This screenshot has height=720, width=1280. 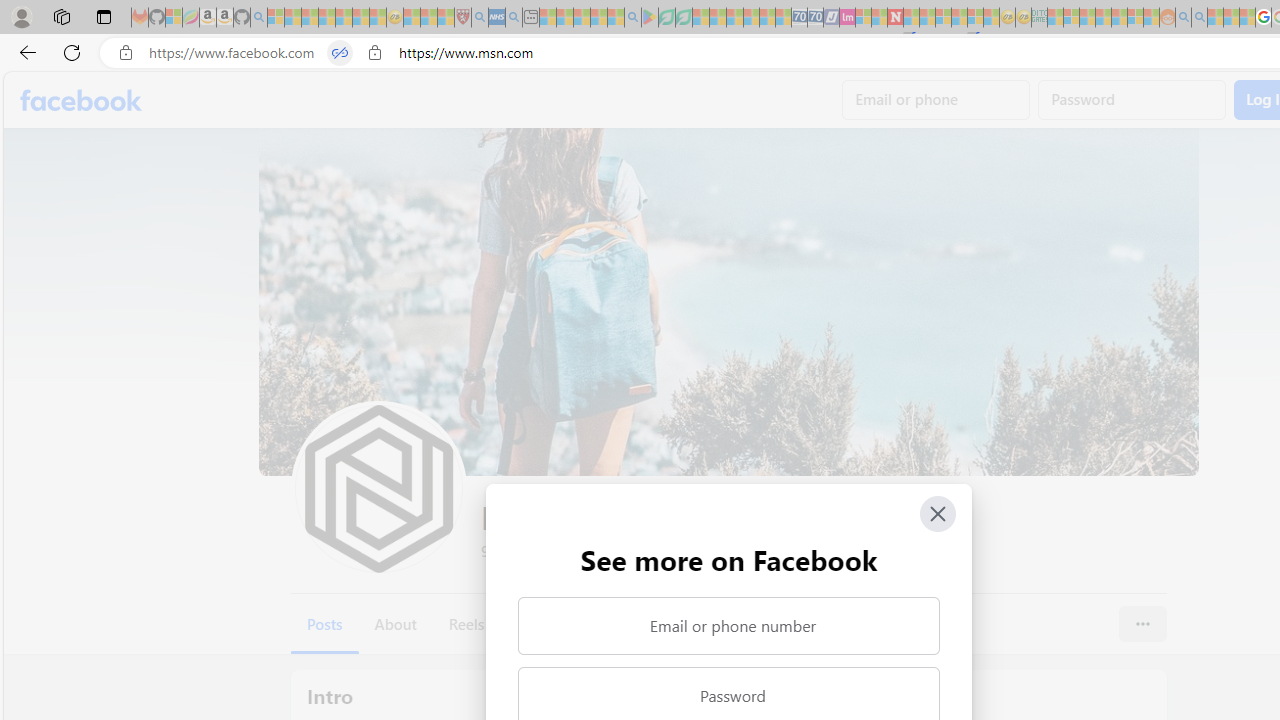 What do you see at coordinates (82, 100) in the screenshot?
I see `Facebook` at bounding box center [82, 100].